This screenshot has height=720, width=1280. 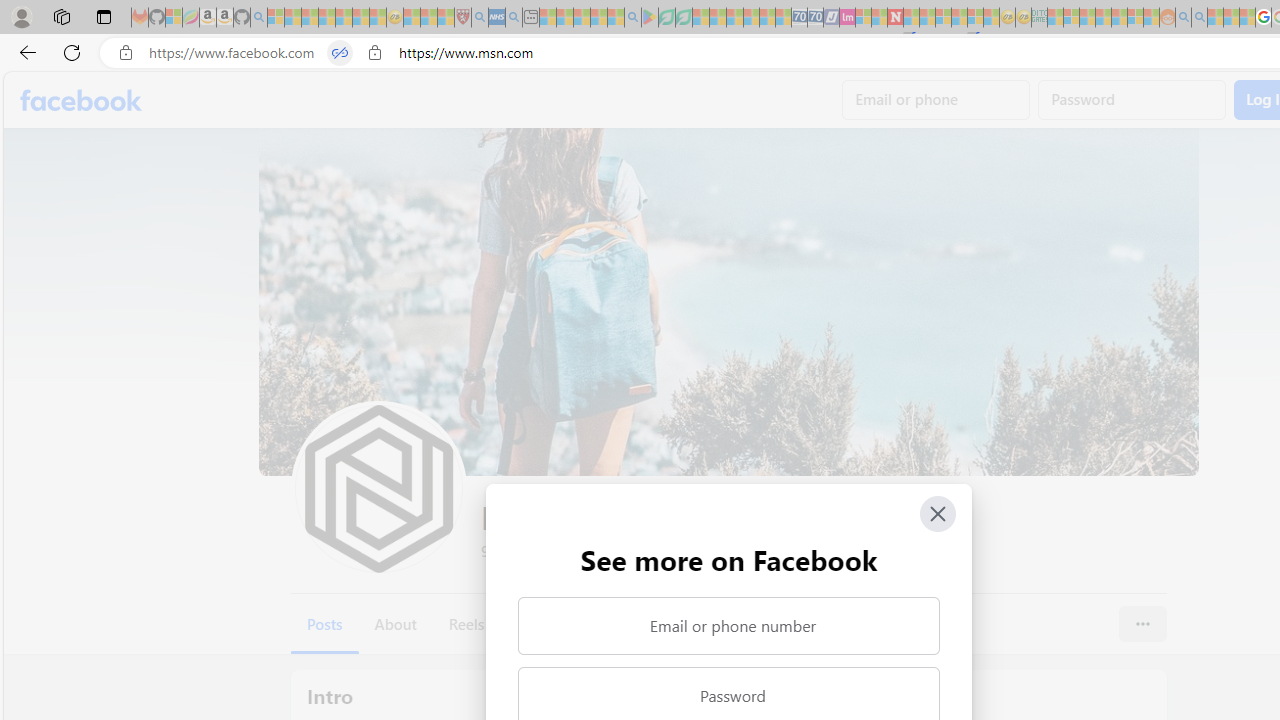 What do you see at coordinates (82, 100) in the screenshot?
I see `Facebook` at bounding box center [82, 100].